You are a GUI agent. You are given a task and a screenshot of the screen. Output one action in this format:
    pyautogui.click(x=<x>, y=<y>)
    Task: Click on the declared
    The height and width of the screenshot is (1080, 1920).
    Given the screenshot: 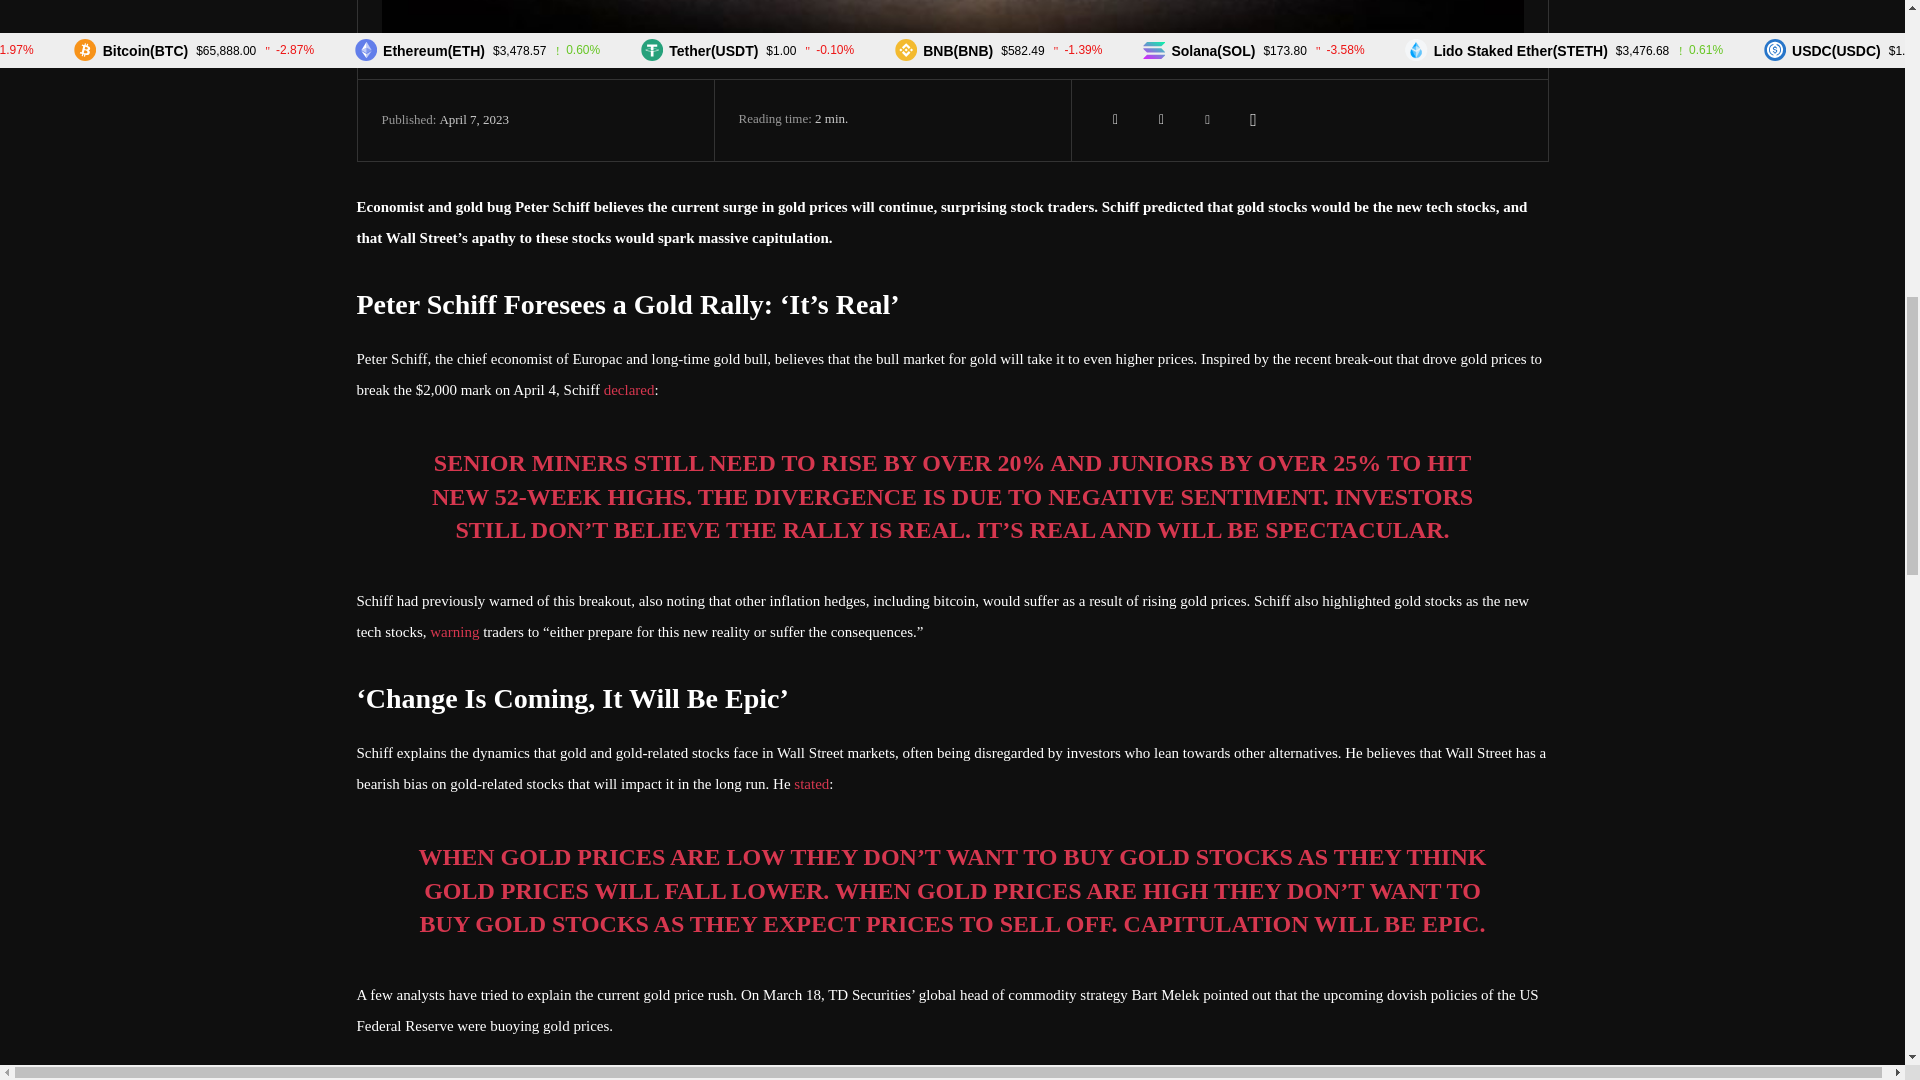 What is the action you would take?
    pyautogui.click(x=629, y=390)
    